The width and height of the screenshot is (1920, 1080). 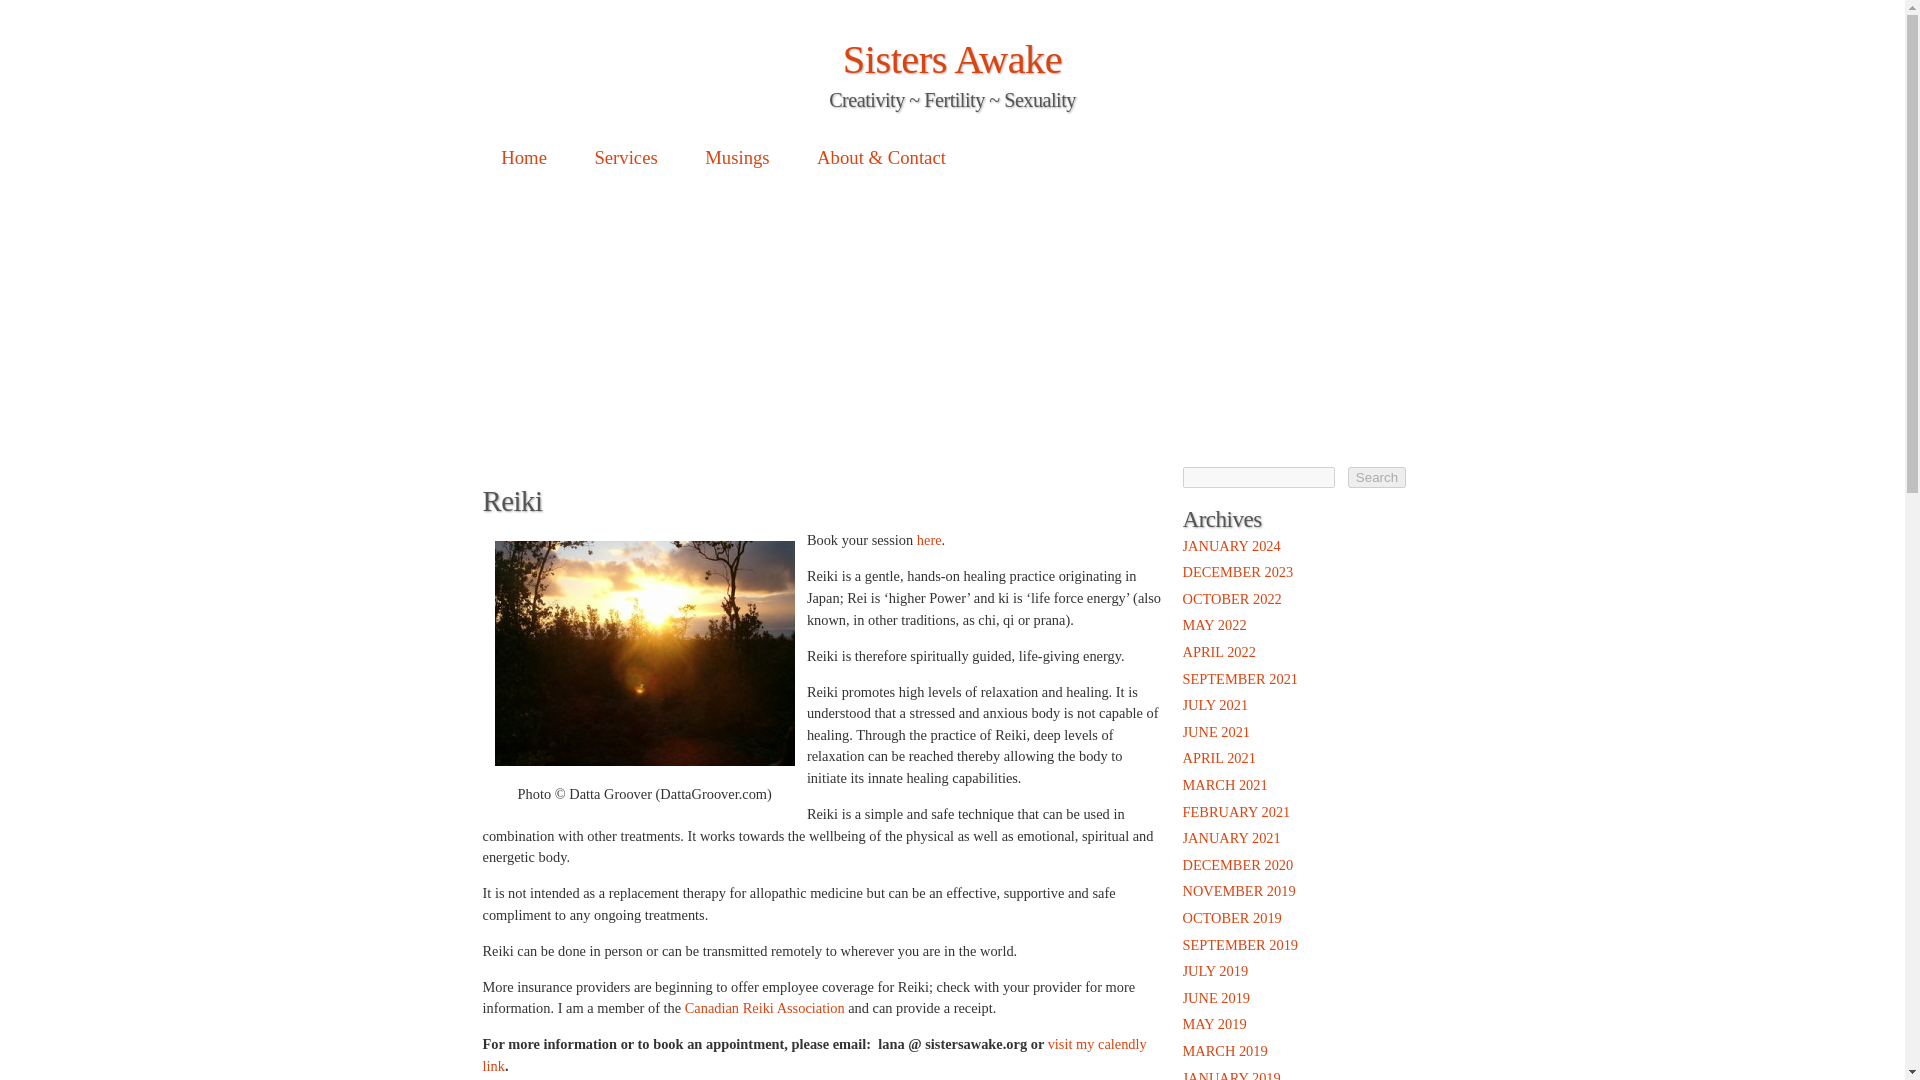 I want to click on Sisters Awake, so click(x=952, y=59).